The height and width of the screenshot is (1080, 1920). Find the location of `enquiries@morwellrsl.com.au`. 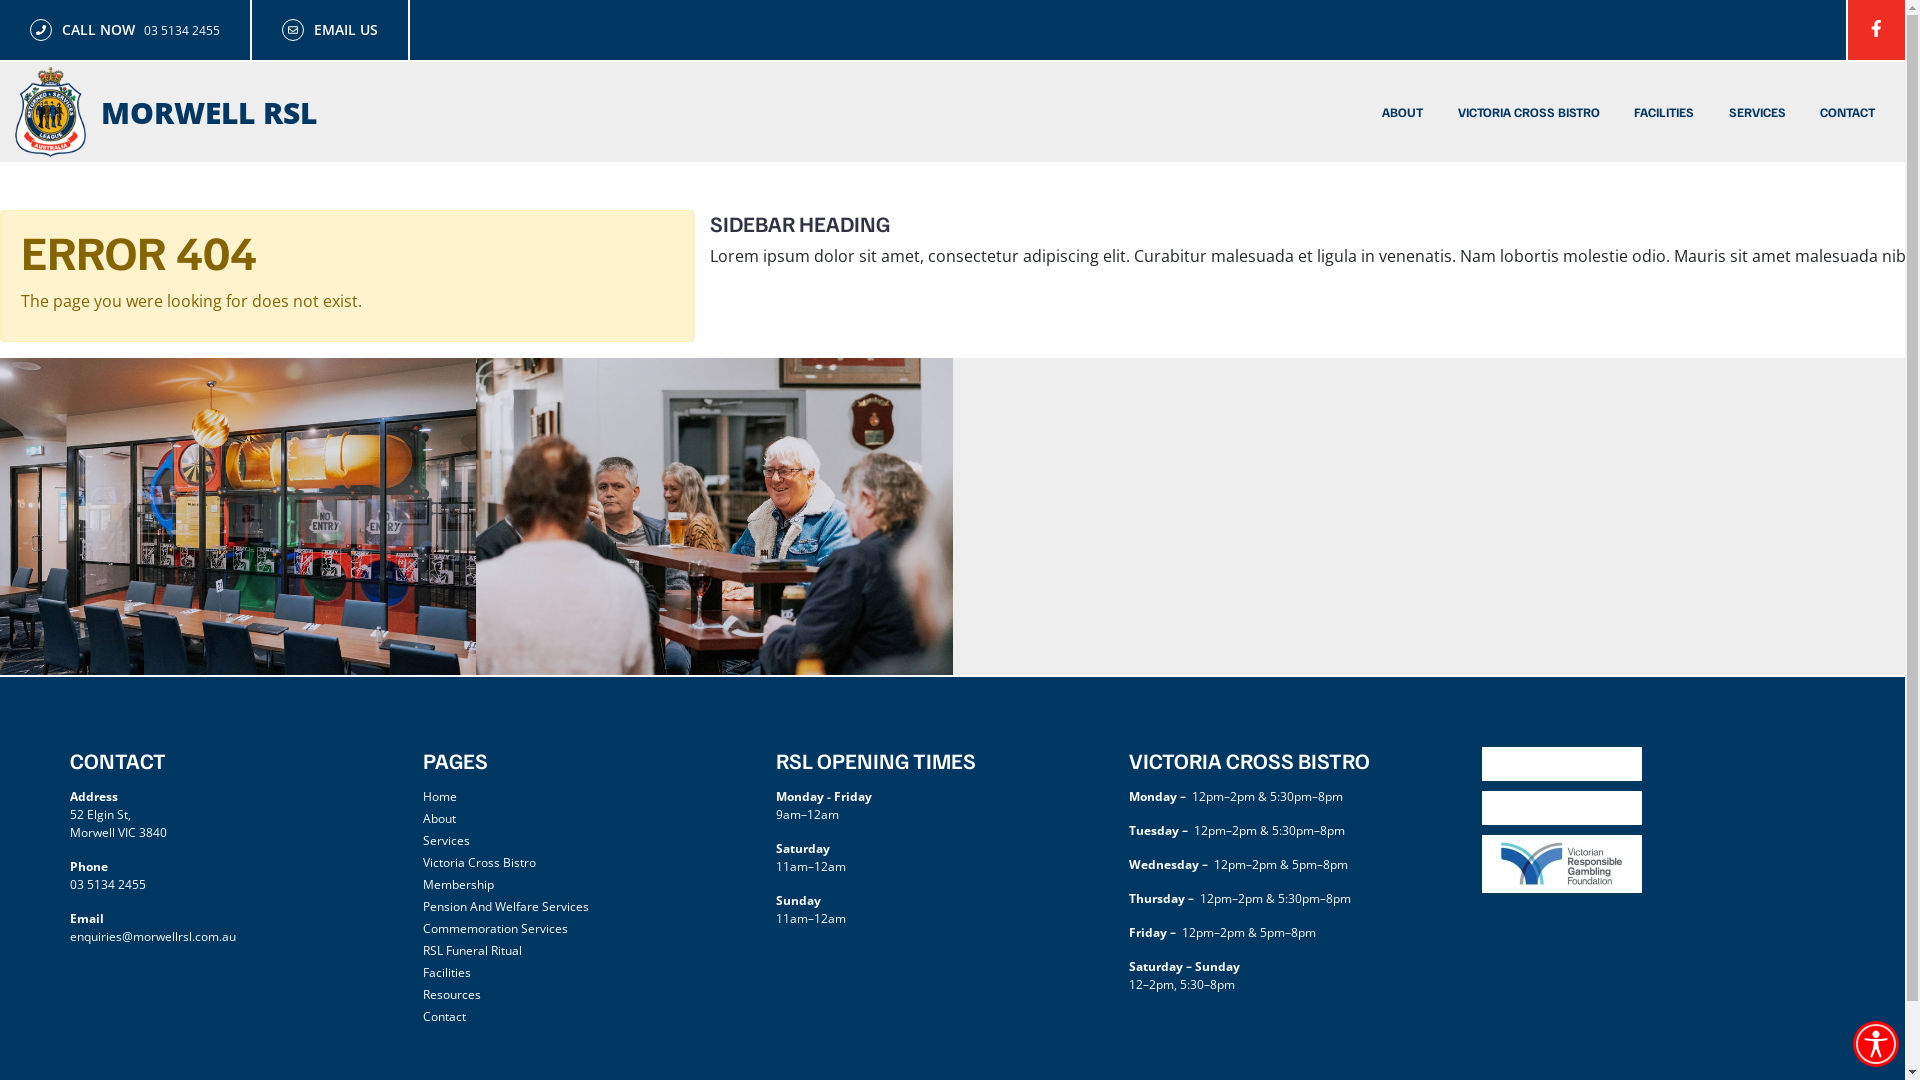

enquiries@morwellrsl.com.au is located at coordinates (246, 937).